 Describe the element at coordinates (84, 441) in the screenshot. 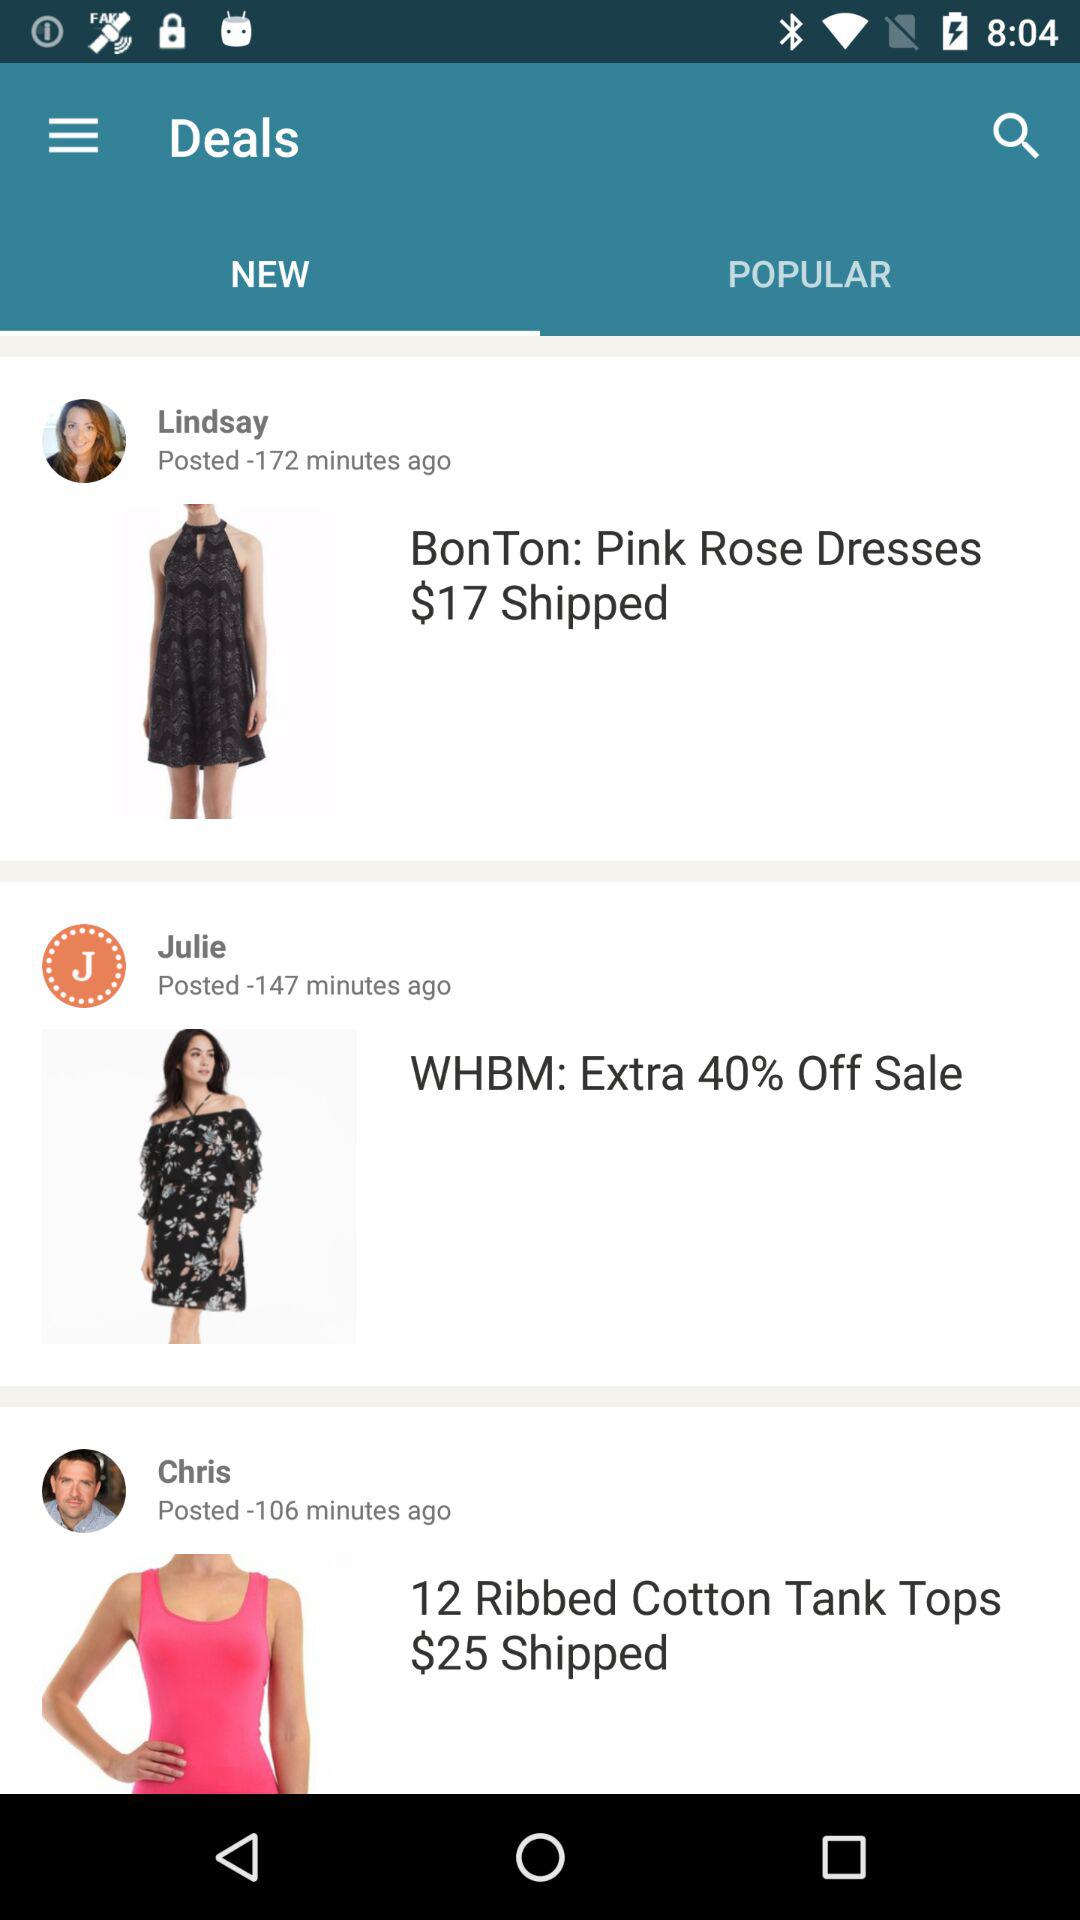

I see `click on the image which is just beside the text lindsay` at that location.